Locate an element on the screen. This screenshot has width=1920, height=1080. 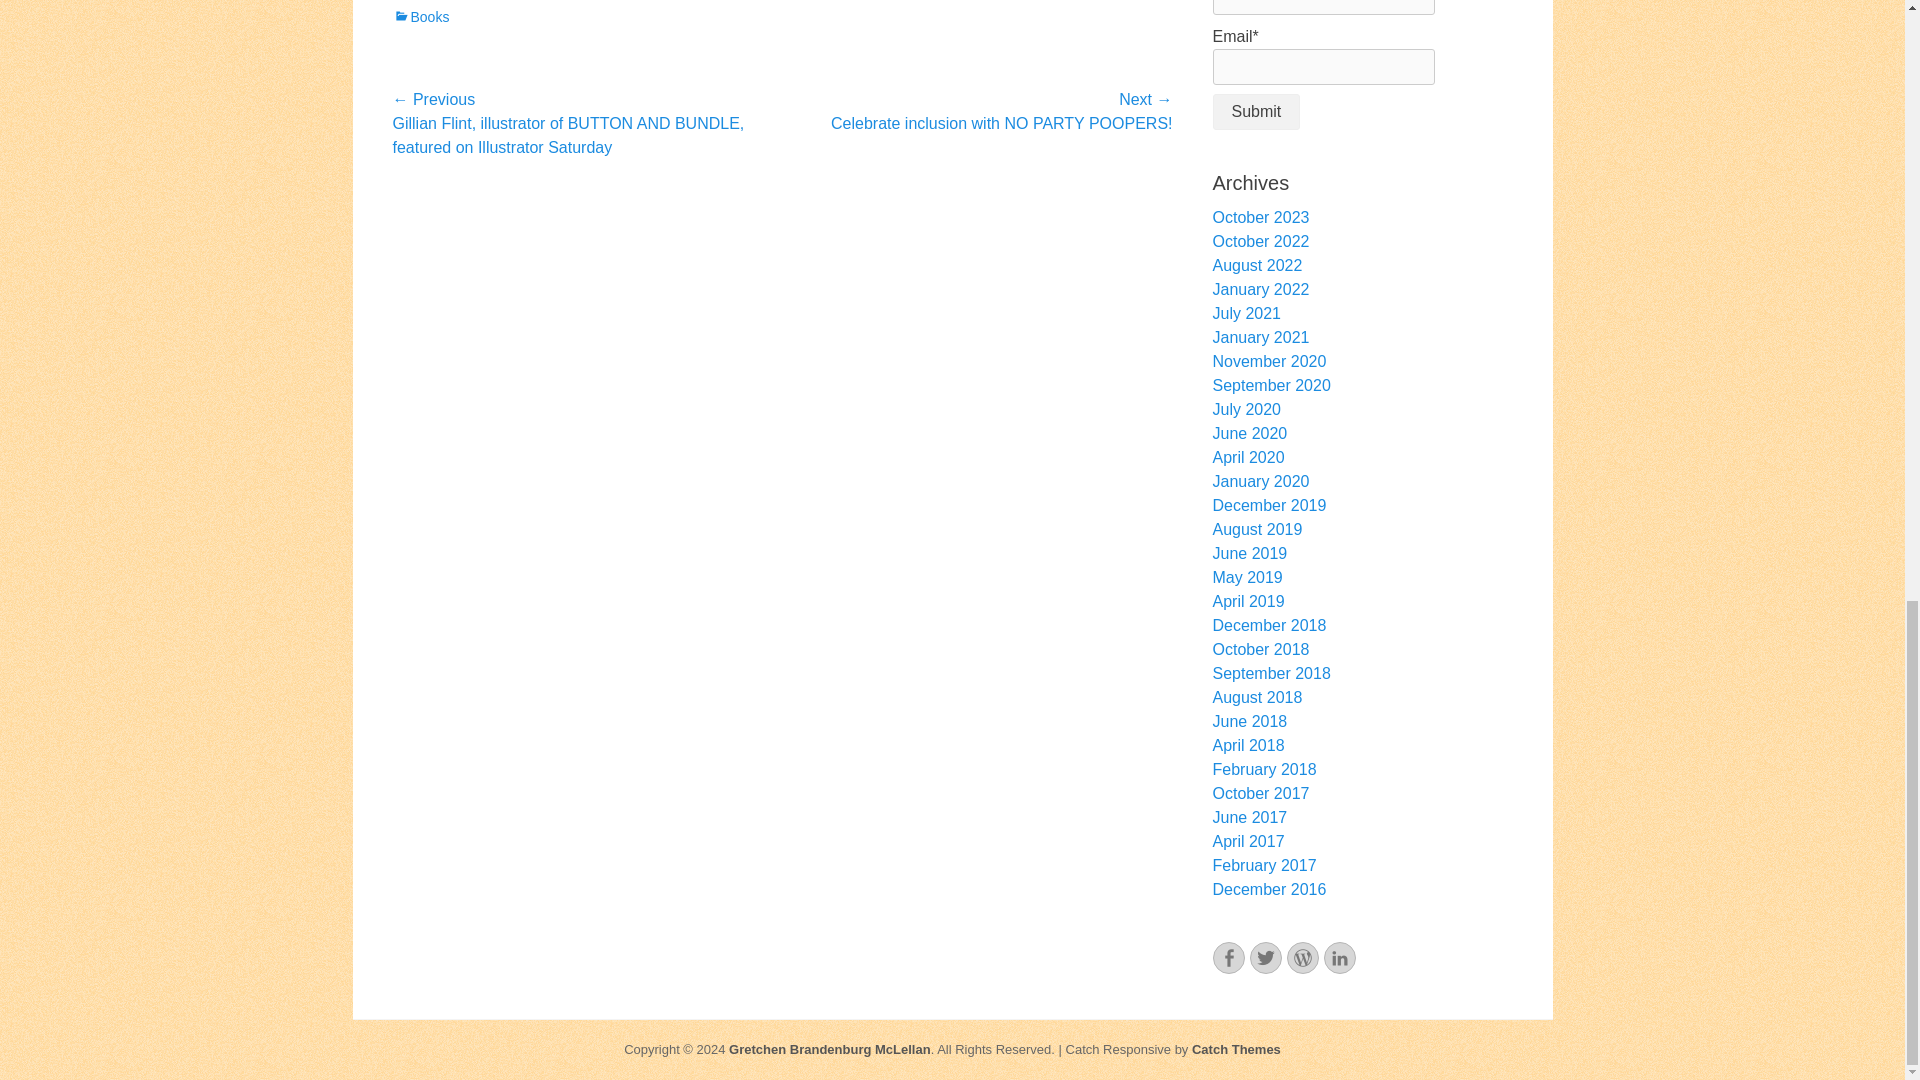
Facebook is located at coordinates (1228, 958).